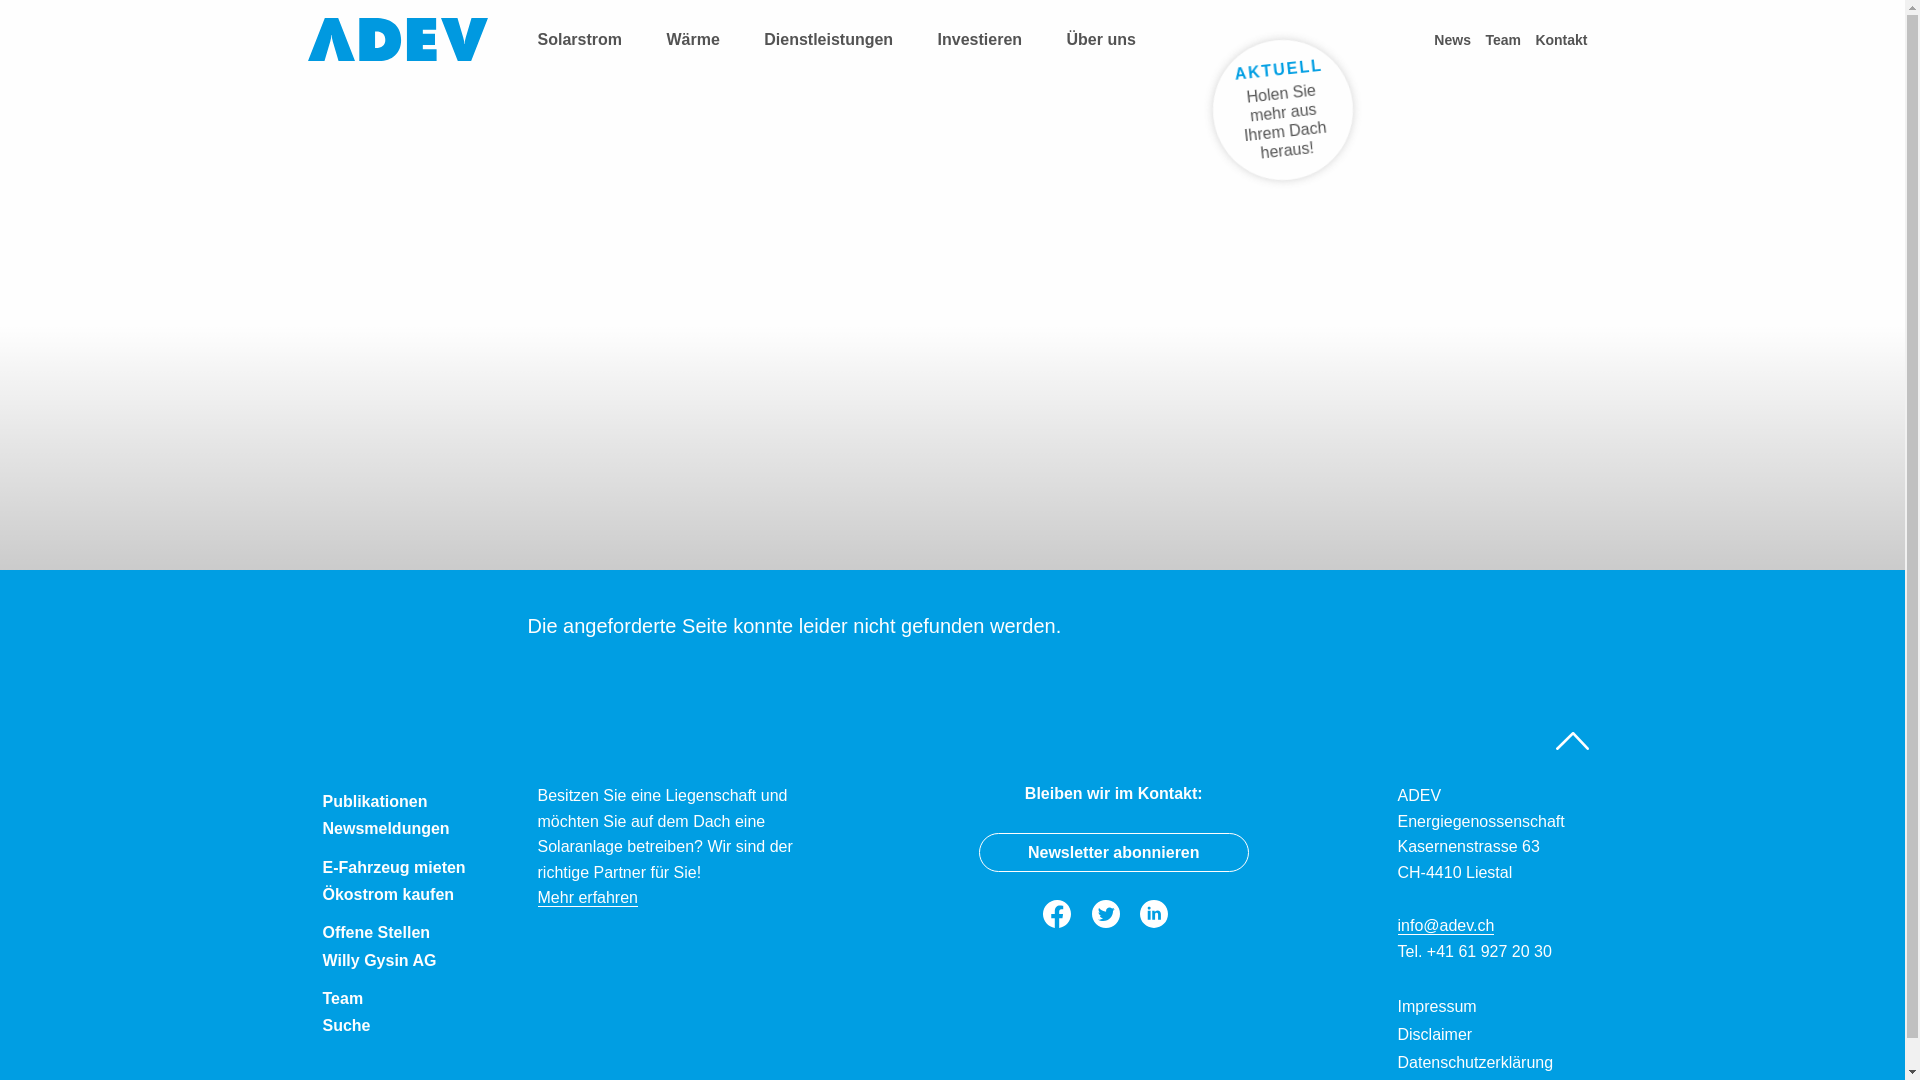 This screenshot has height=1080, width=1920. What do you see at coordinates (1065, 914) in the screenshot?
I see `Facebook` at bounding box center [1065, 914].